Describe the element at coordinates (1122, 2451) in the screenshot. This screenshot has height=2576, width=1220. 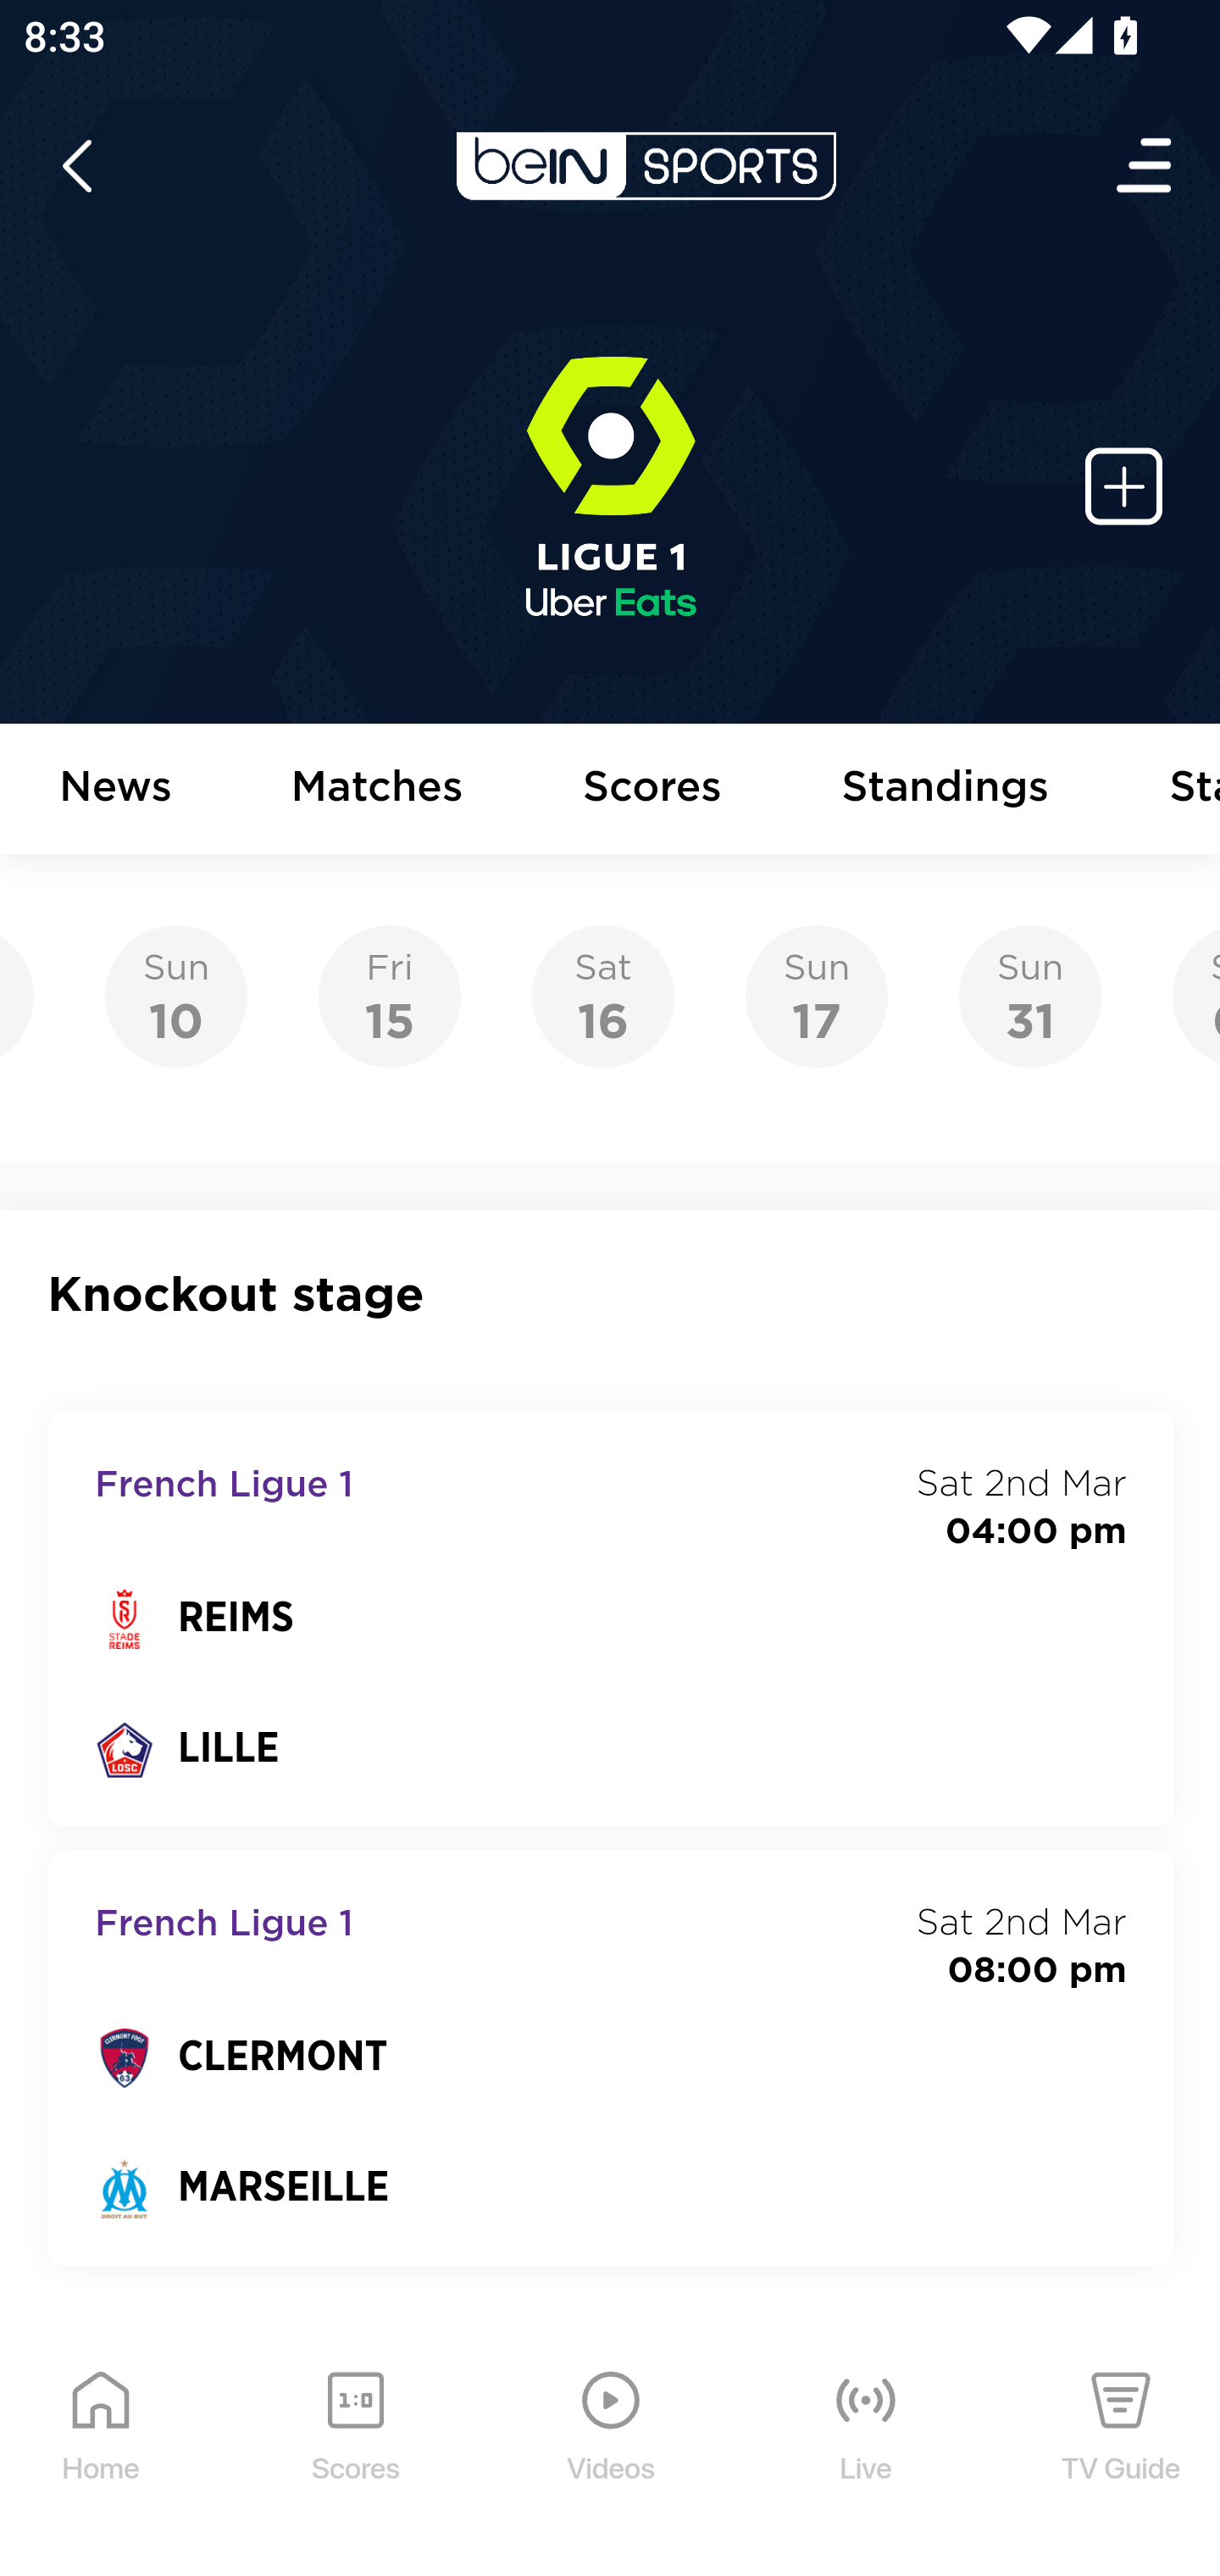
I see `TV Guide TV Guide Icon TV Guide` at that location.